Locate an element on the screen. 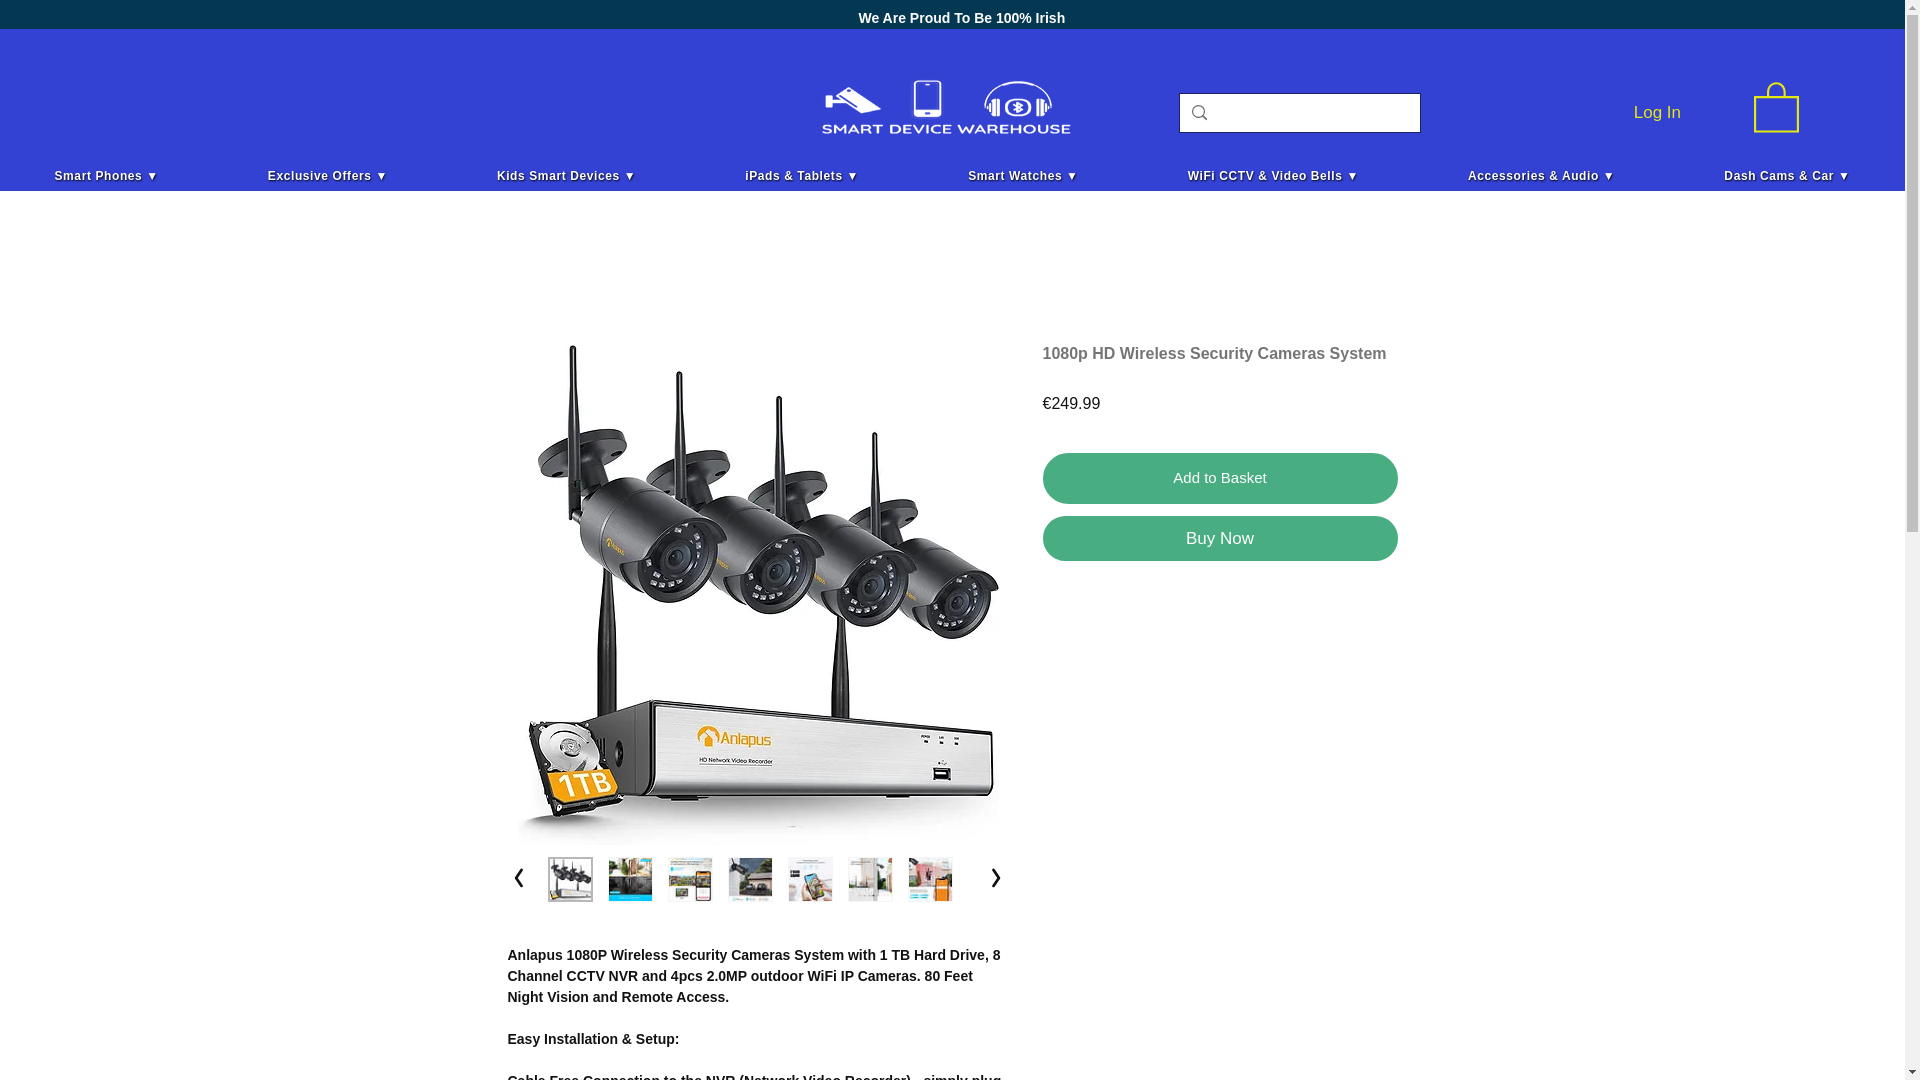 Image resolution: width=1920 pixels, height=1080 pixels. Log In is located at coordinates (1658, 111).